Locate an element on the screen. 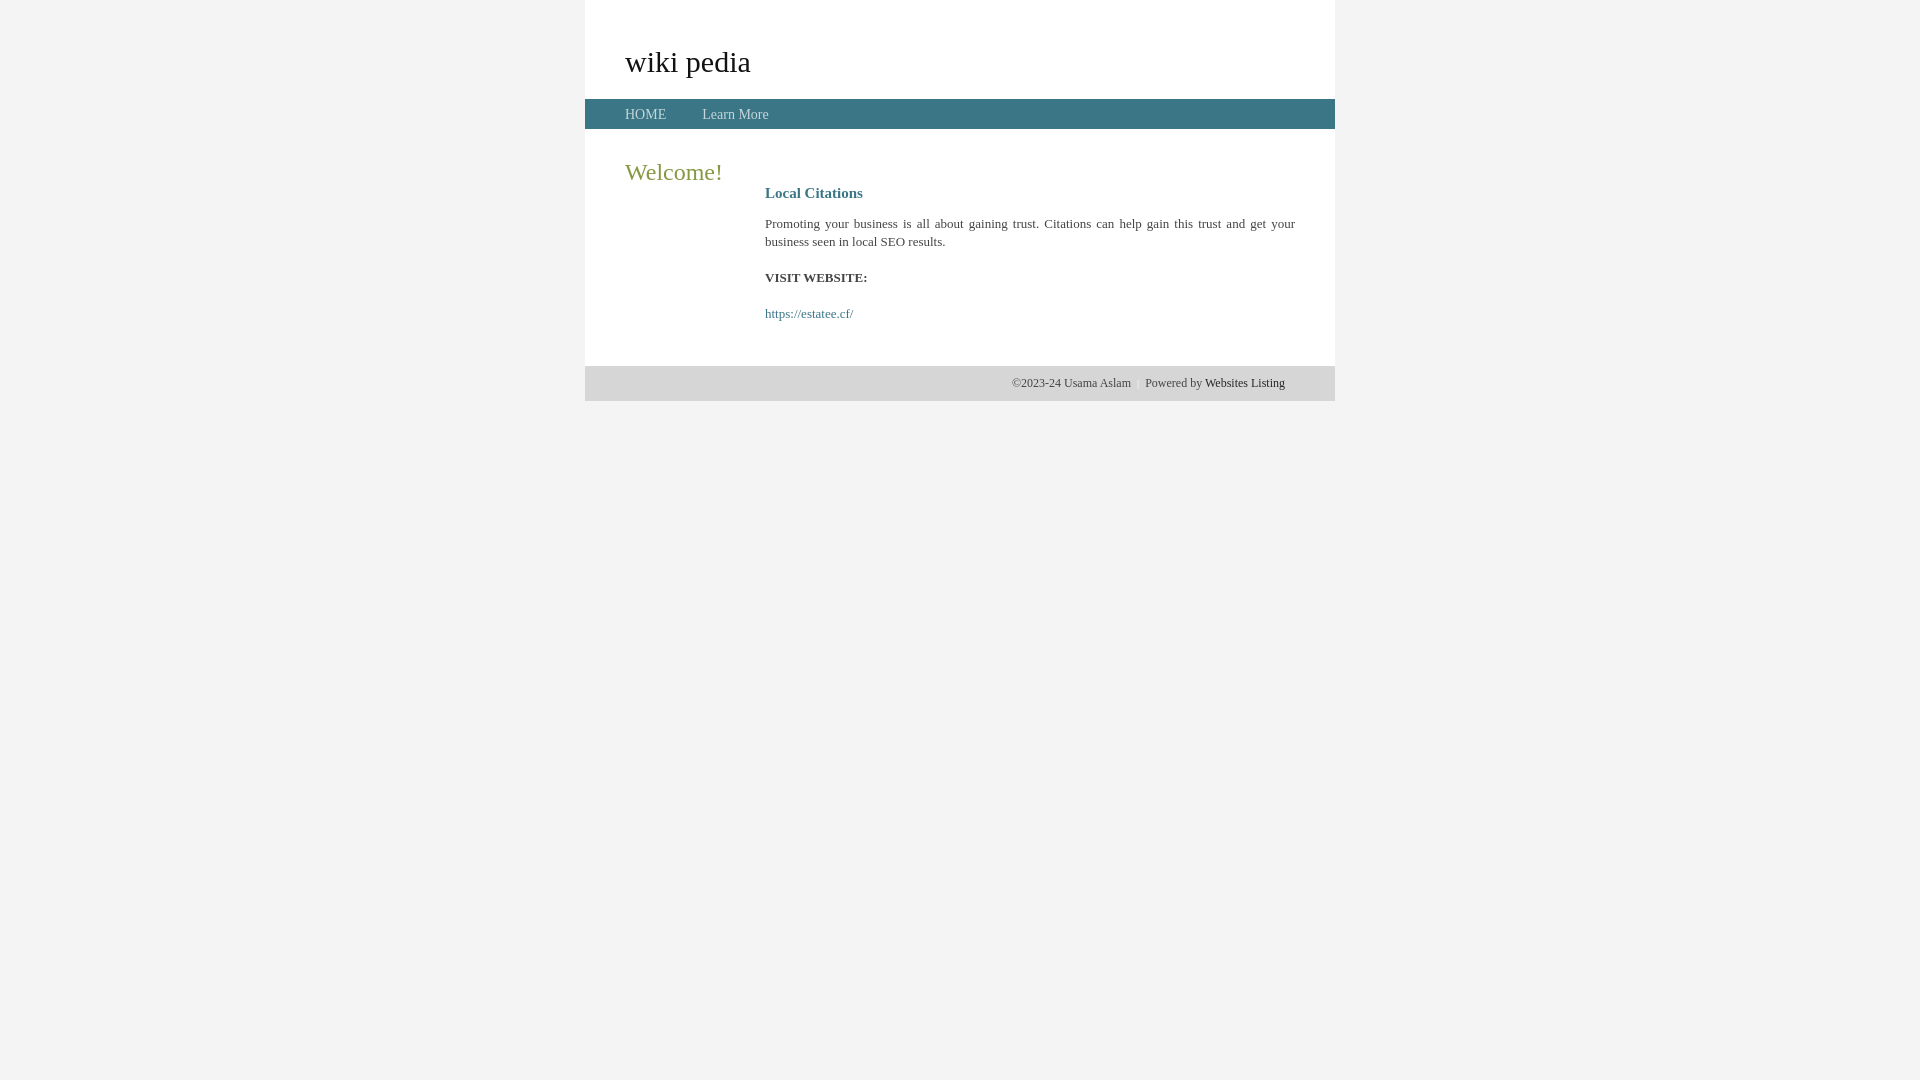  Websites Listing is located at coordinates (1245, 383).